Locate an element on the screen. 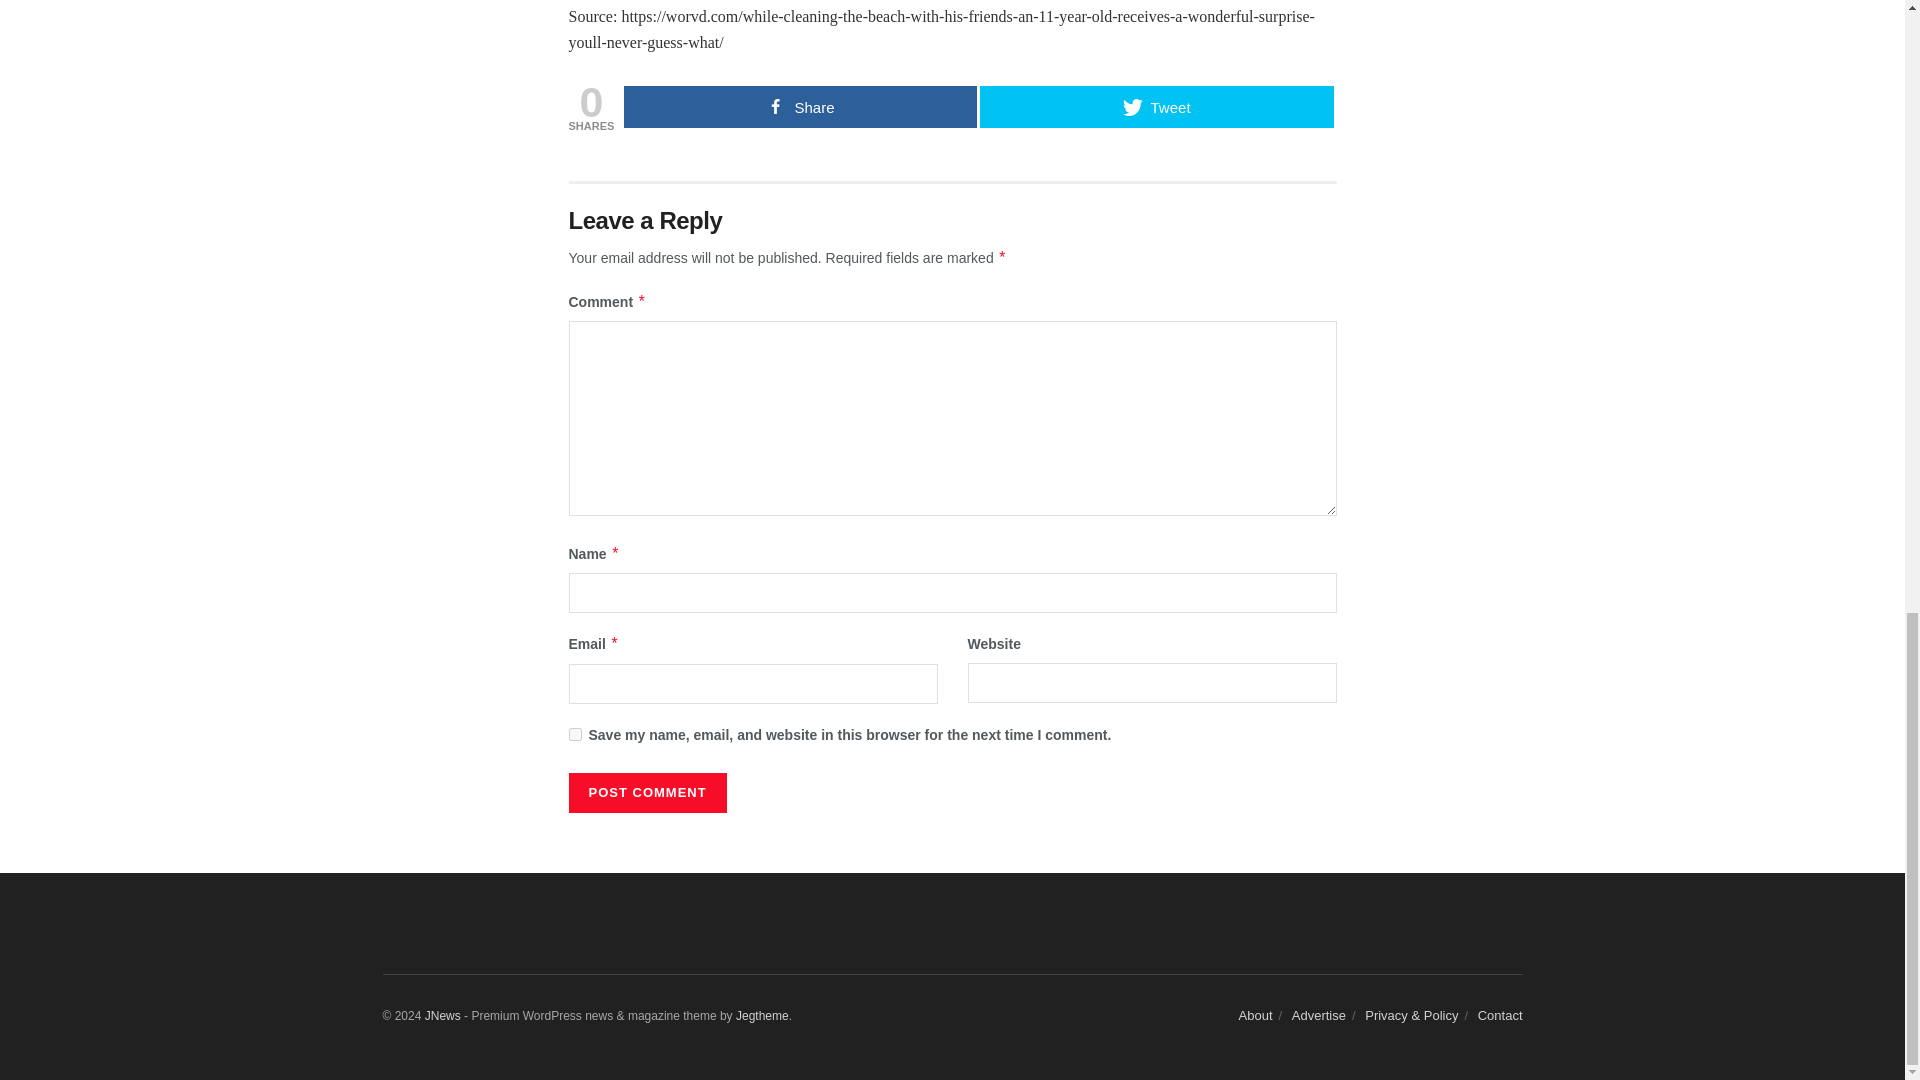 Image resolution: width=1920 pixels, height=1080 pixels. About is located at coordinates (1255, 1014).